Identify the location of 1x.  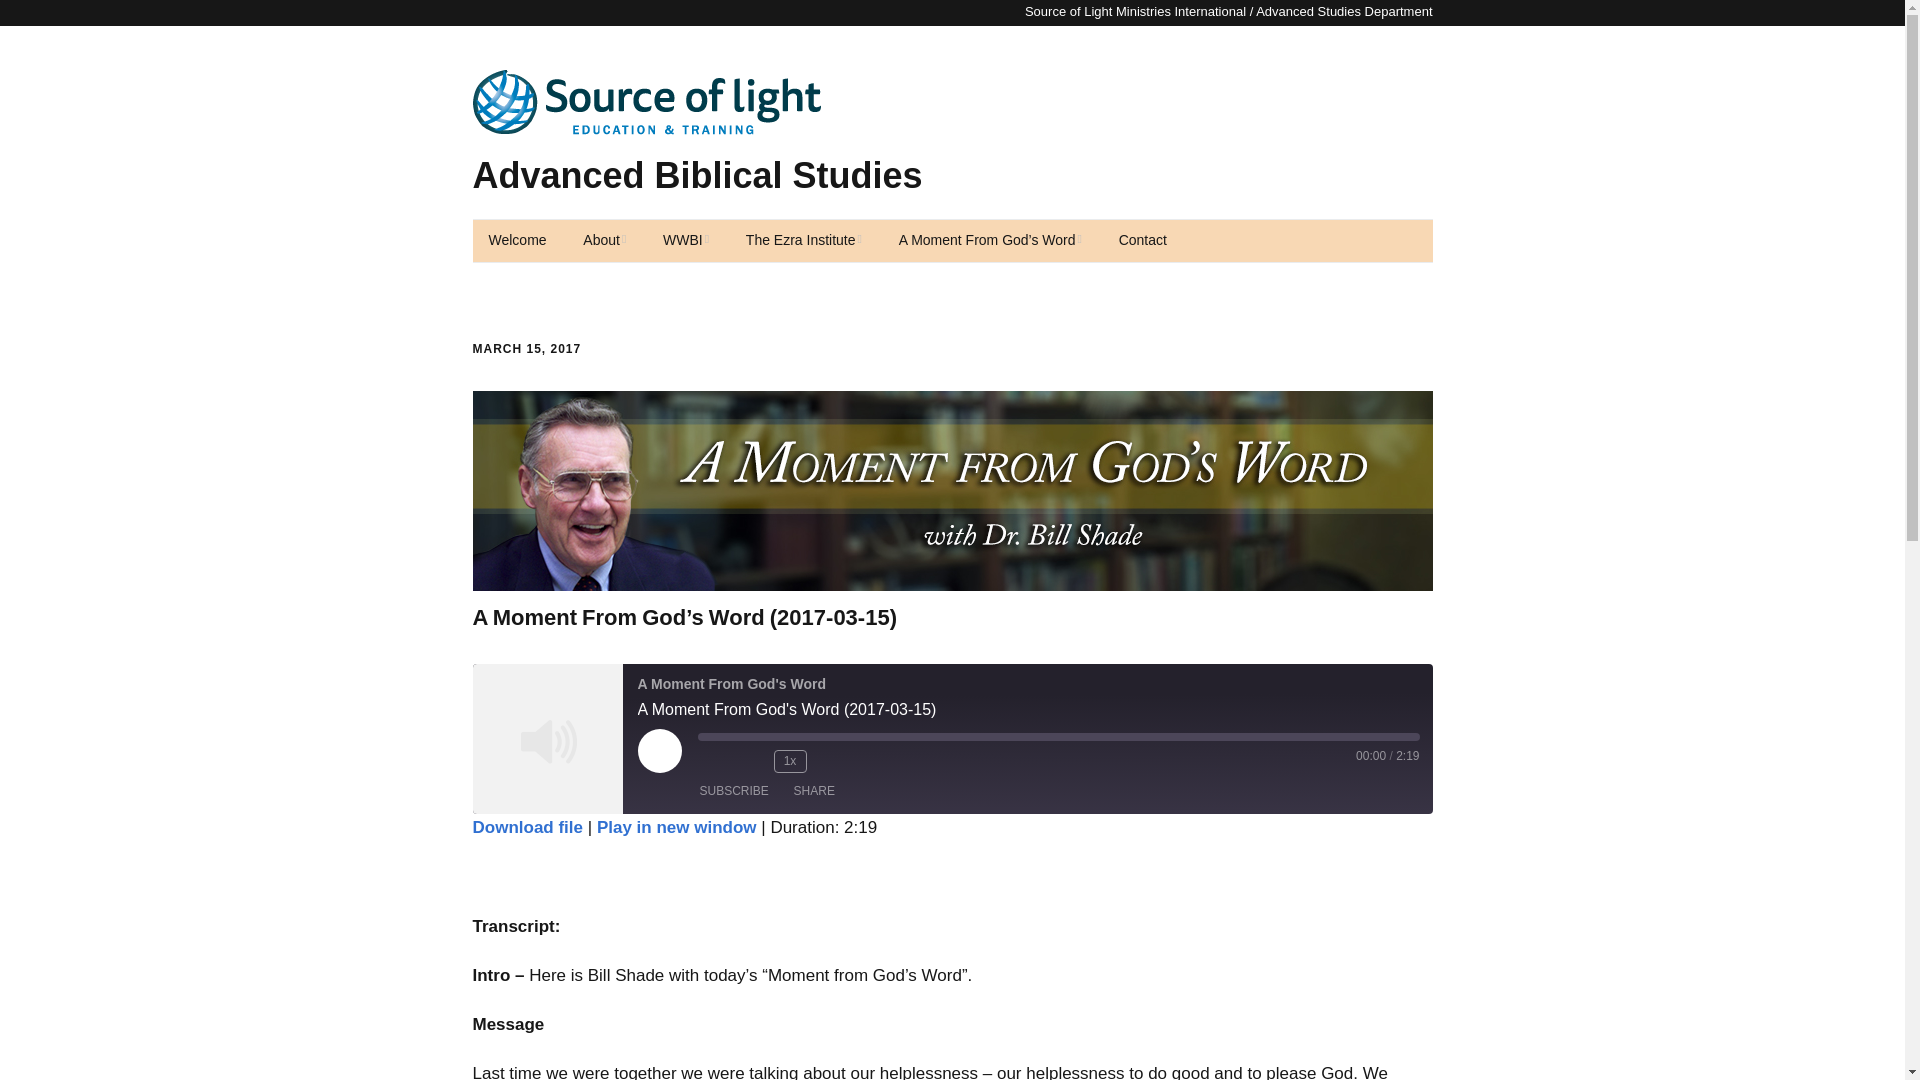
(790, 761).